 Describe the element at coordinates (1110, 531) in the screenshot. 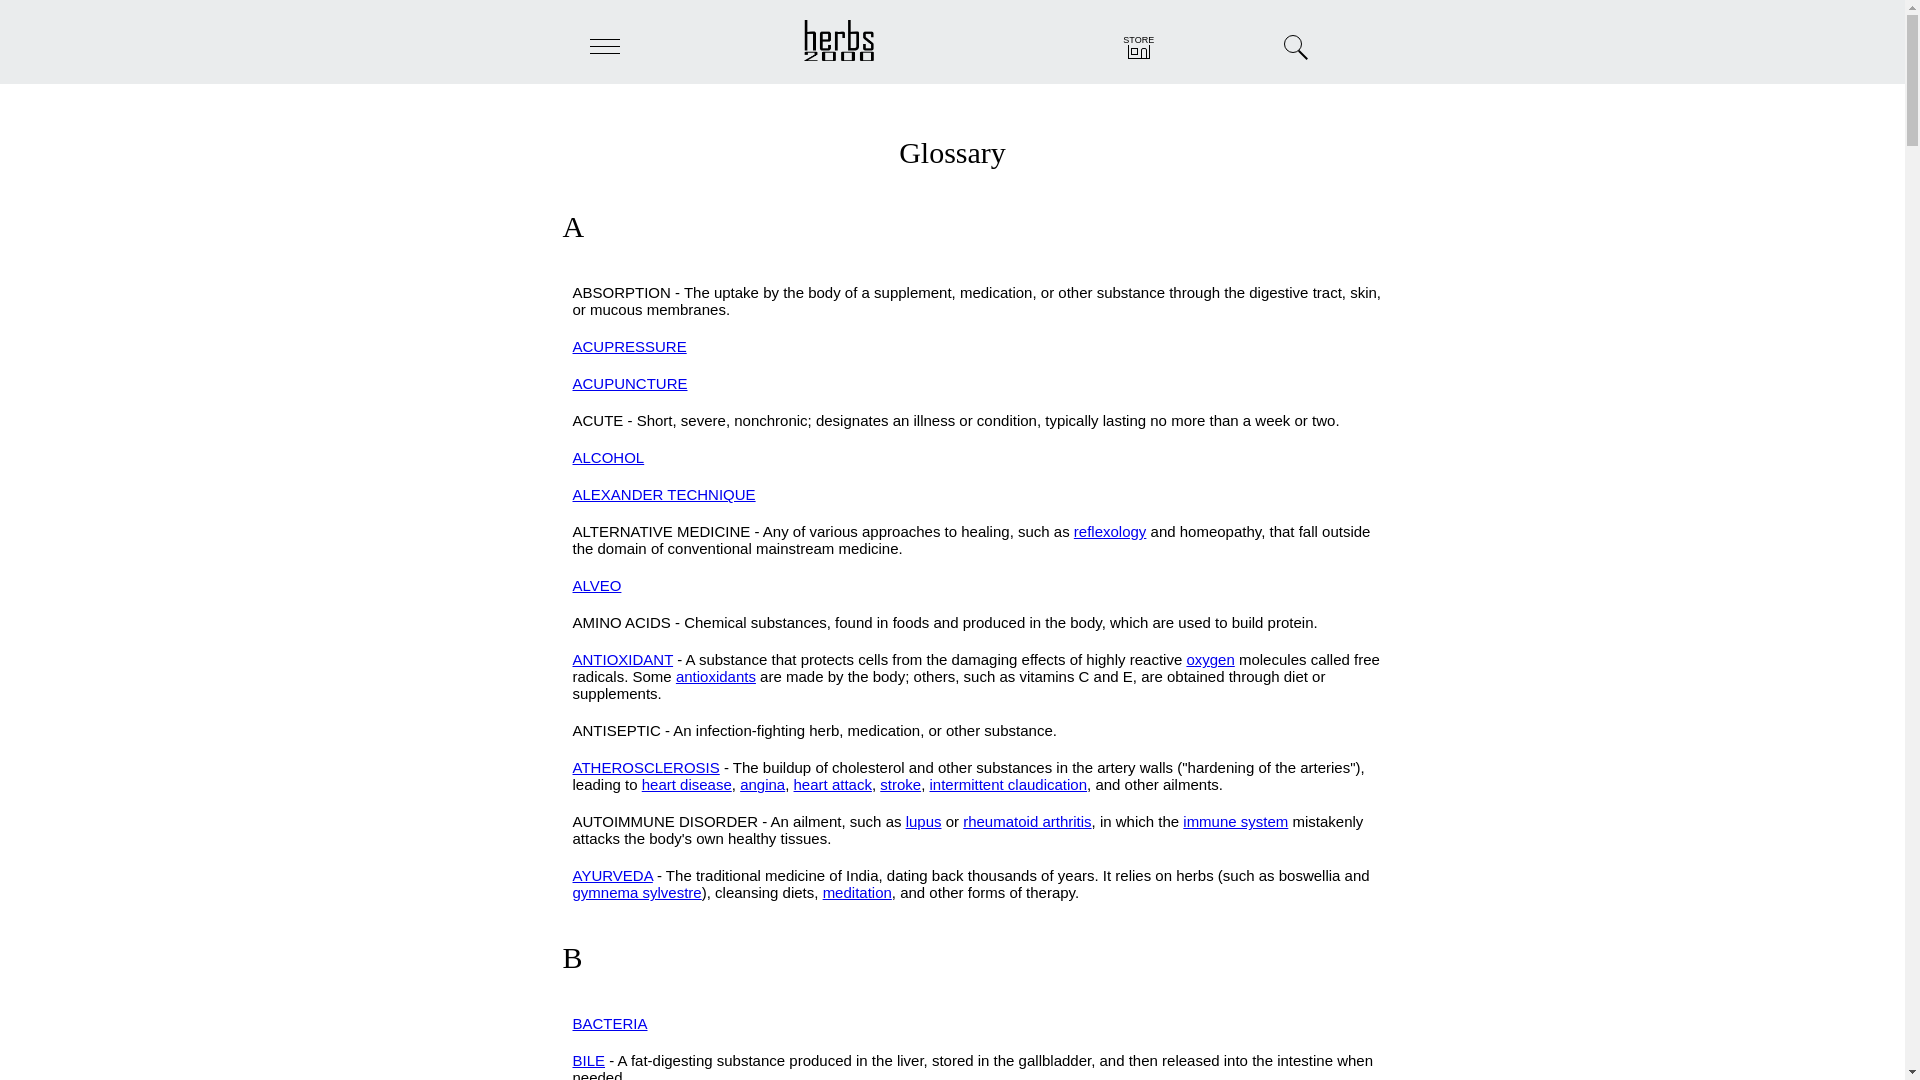

I see `reflexology` at that location.